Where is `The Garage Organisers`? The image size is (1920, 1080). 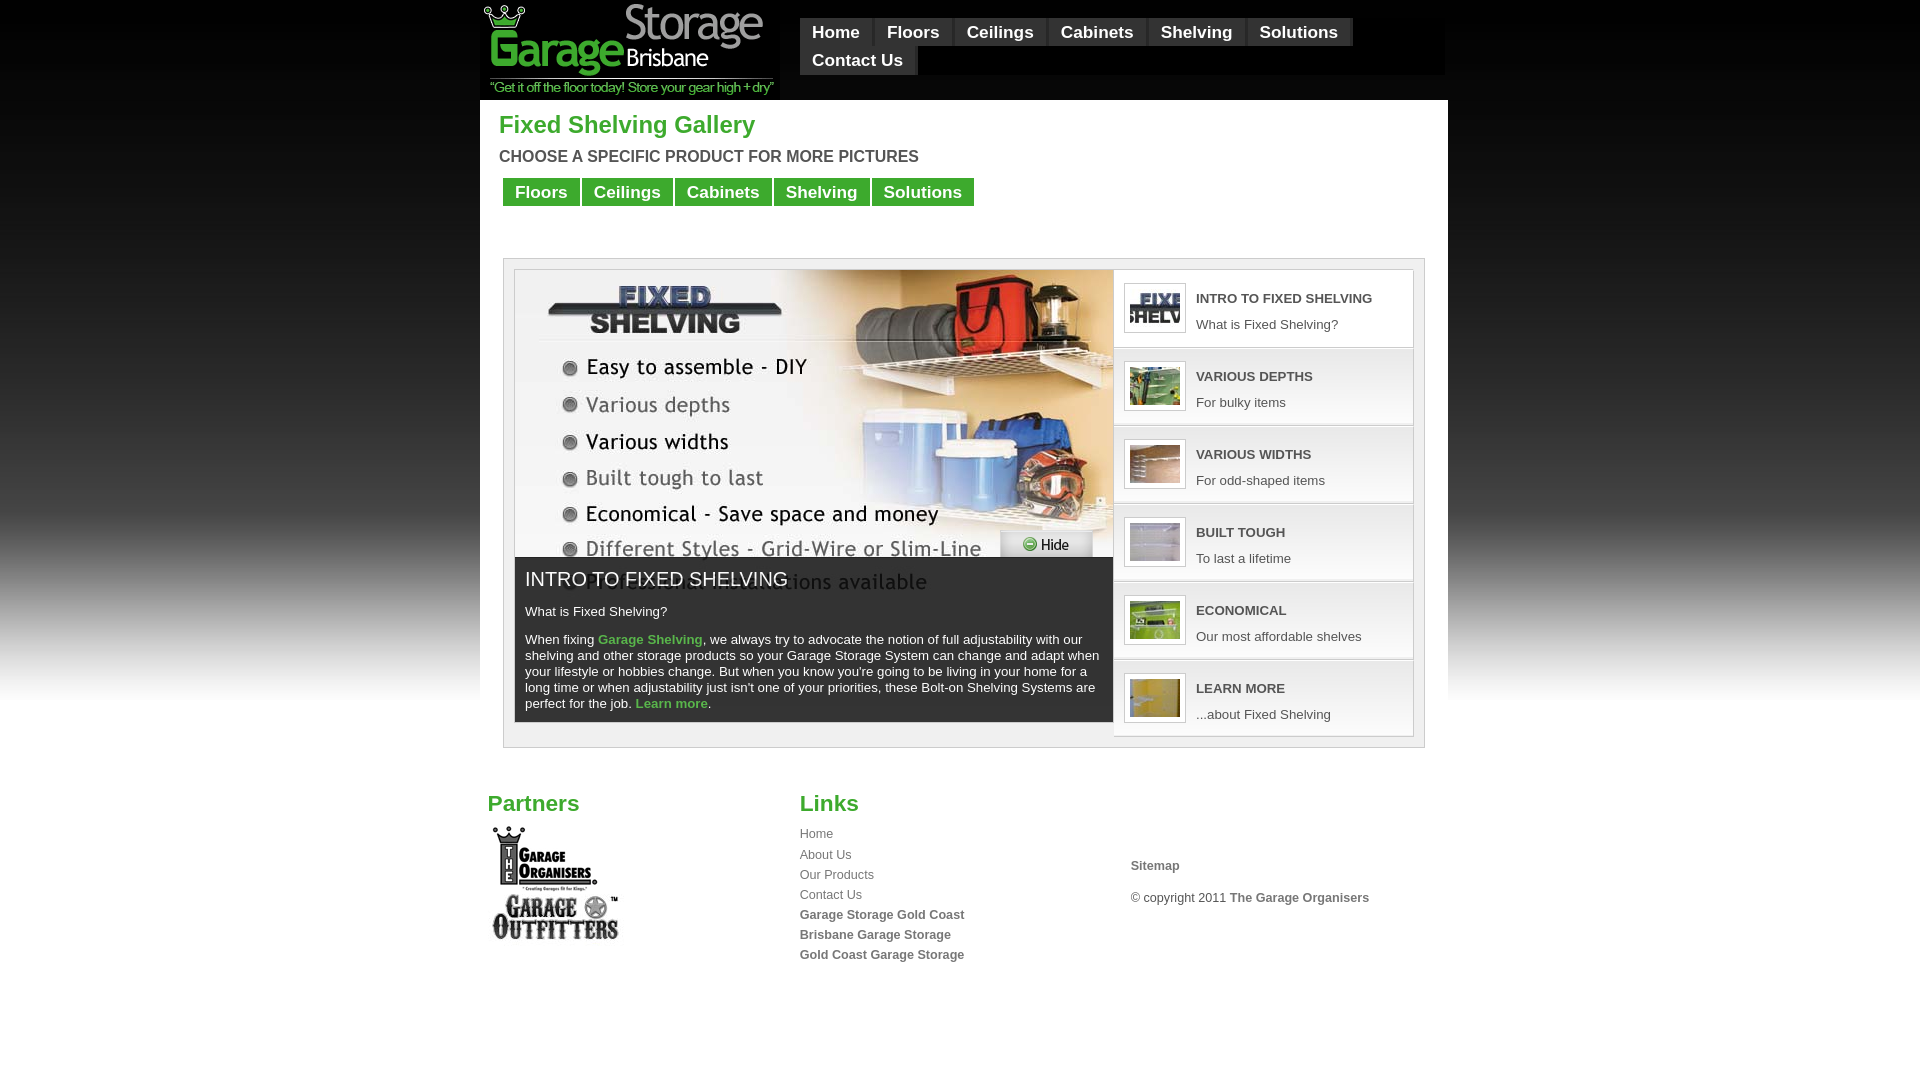 The Garage Organisers is located at coordinates (1300, 898).